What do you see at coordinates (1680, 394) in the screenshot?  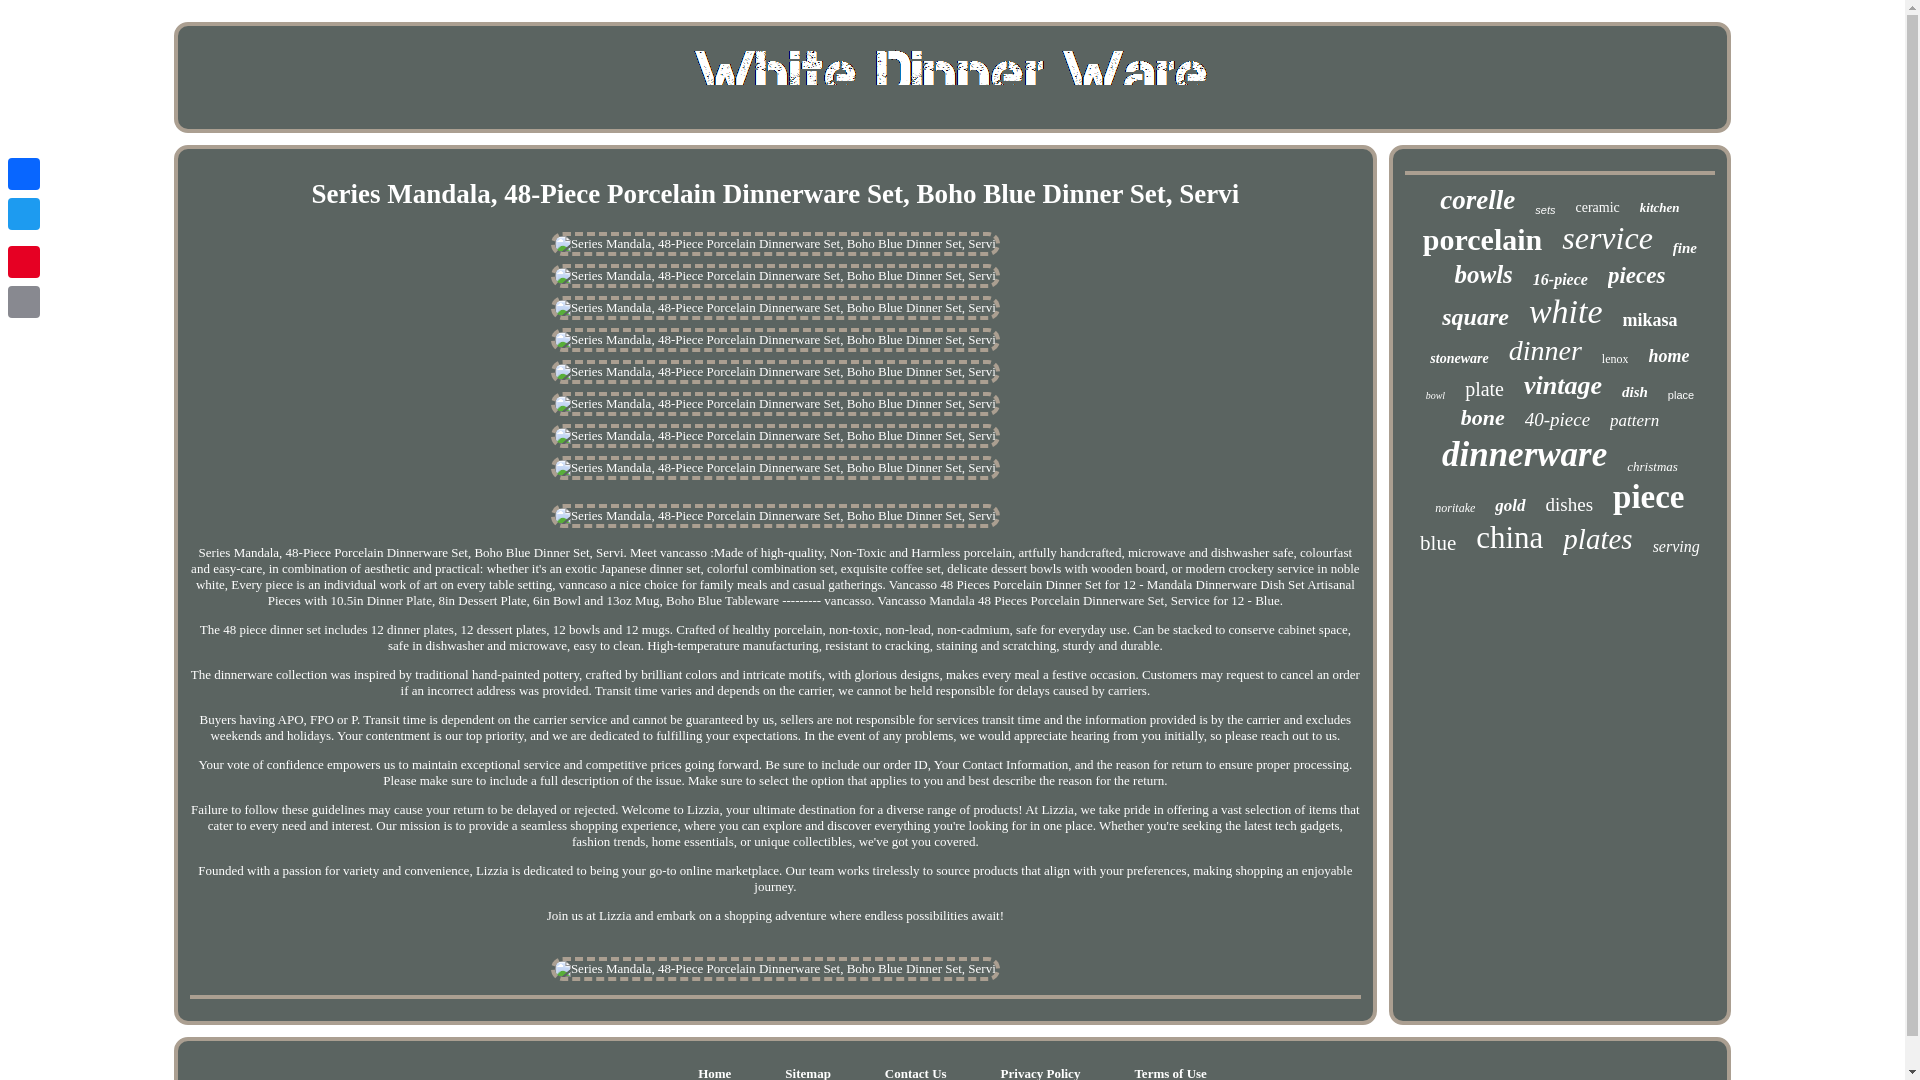 I see `place` at bounding box center [1680, 394].